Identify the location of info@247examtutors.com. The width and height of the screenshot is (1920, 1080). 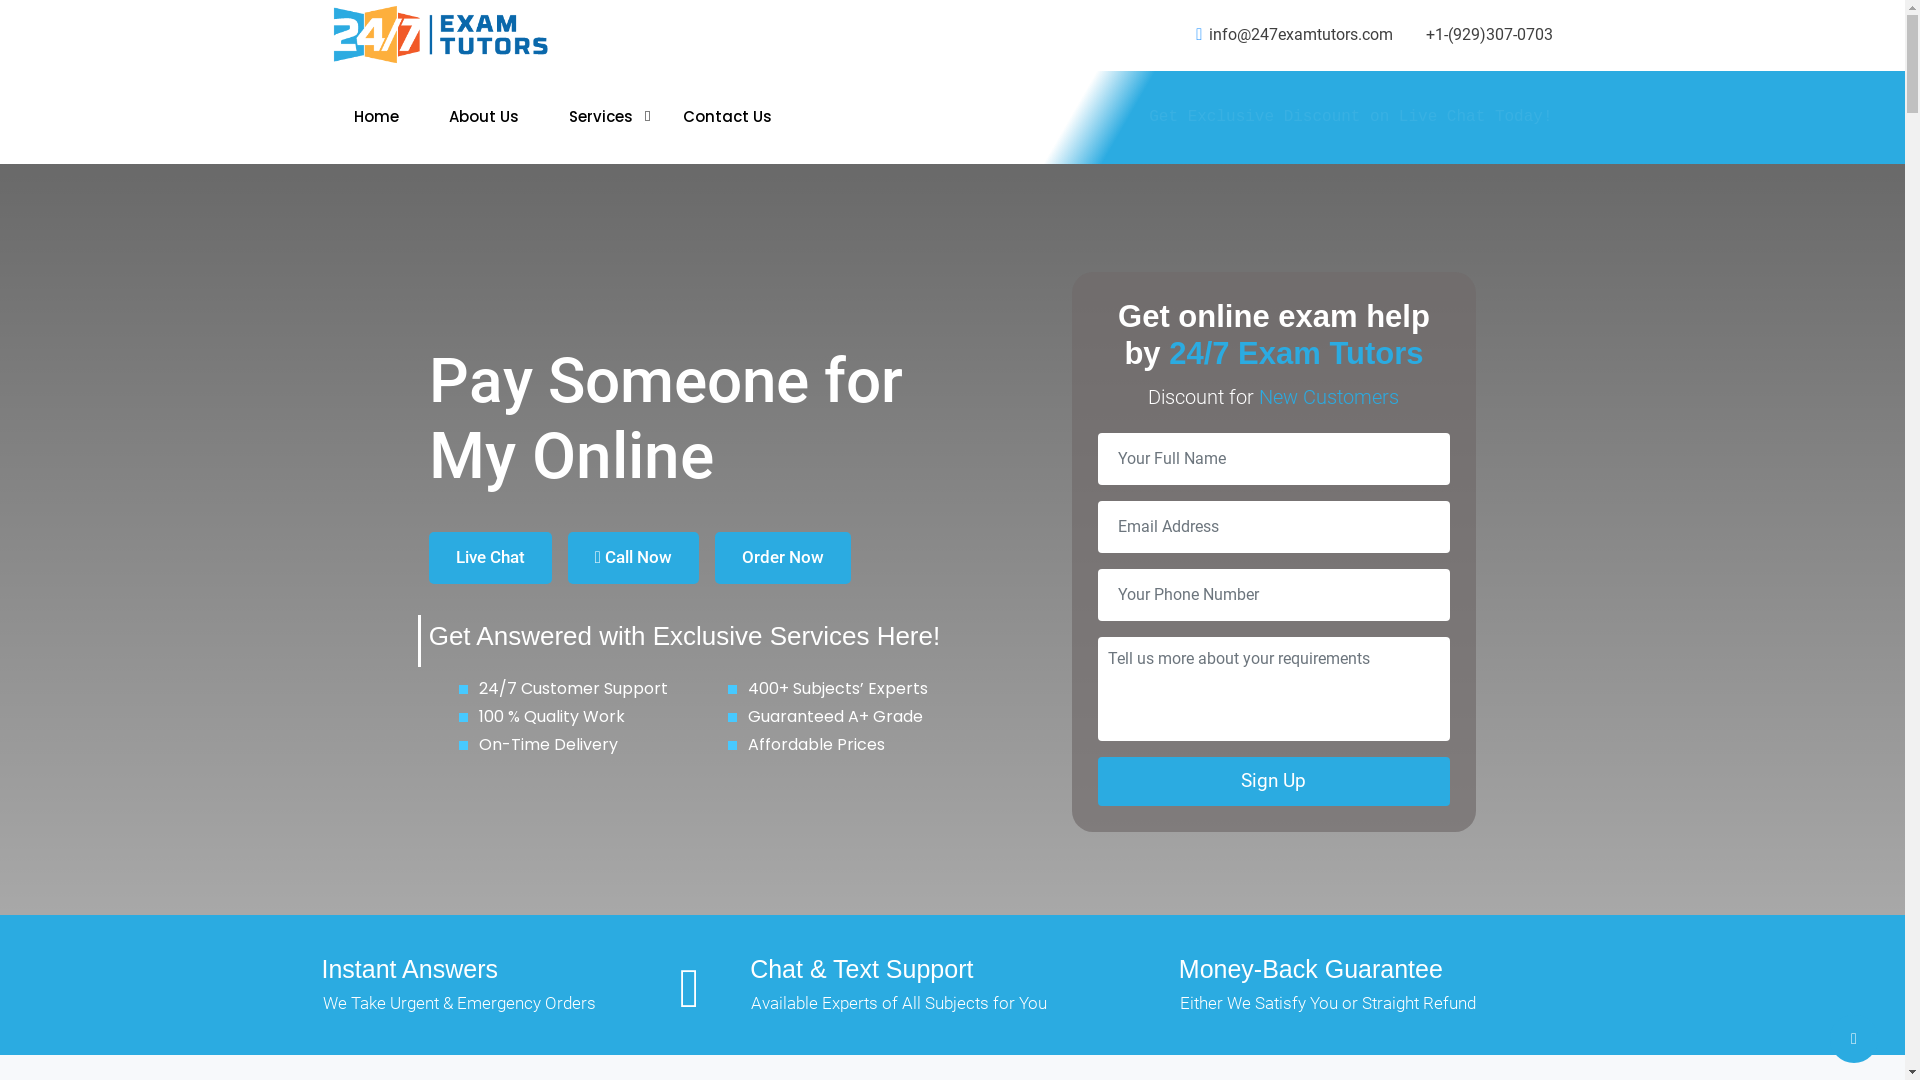
(1294, 35).